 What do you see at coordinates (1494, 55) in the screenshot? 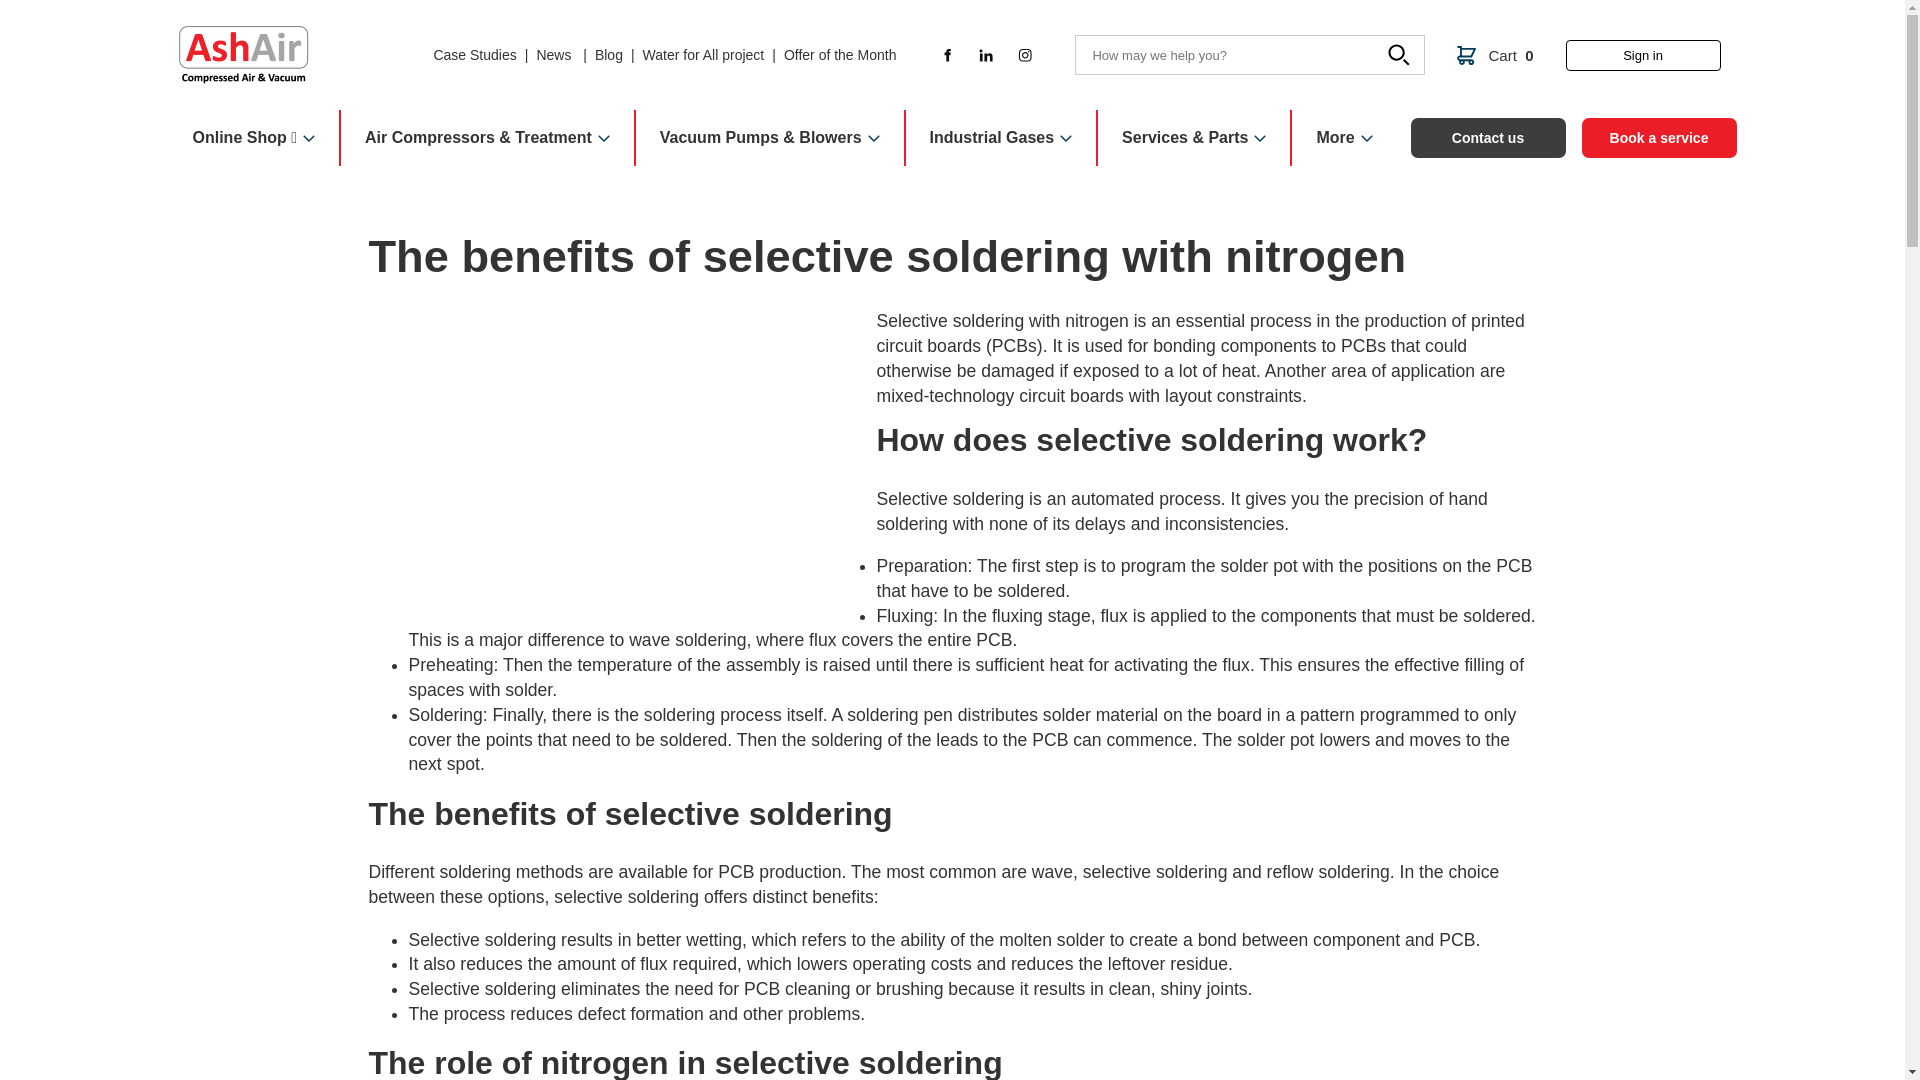
I see `View your shopping cart` at bounding box center [1494, 55].